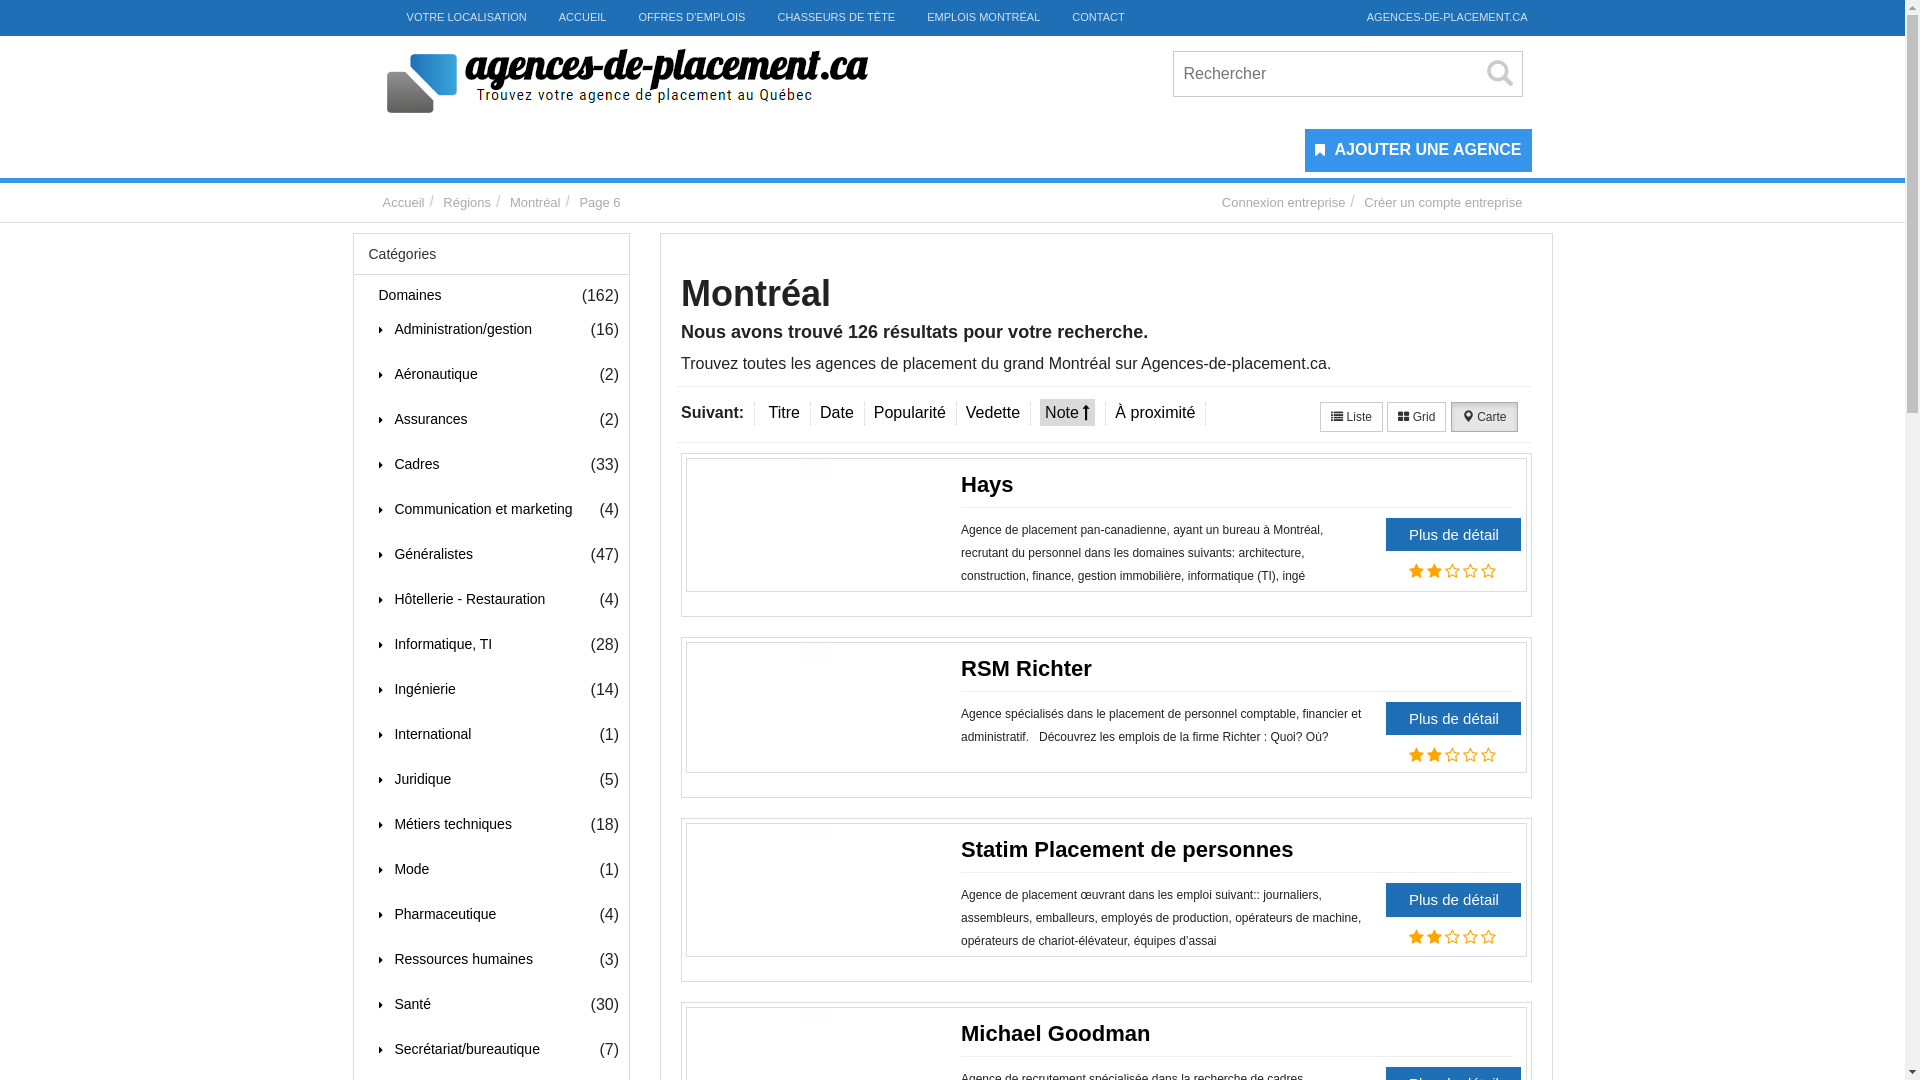 Image resolution: width=1920 pixels, height=1080 pixels. What do you see at coordinates (1452, 755) in the screenshot?
I see `regular` at bounding box center [1452, 755].